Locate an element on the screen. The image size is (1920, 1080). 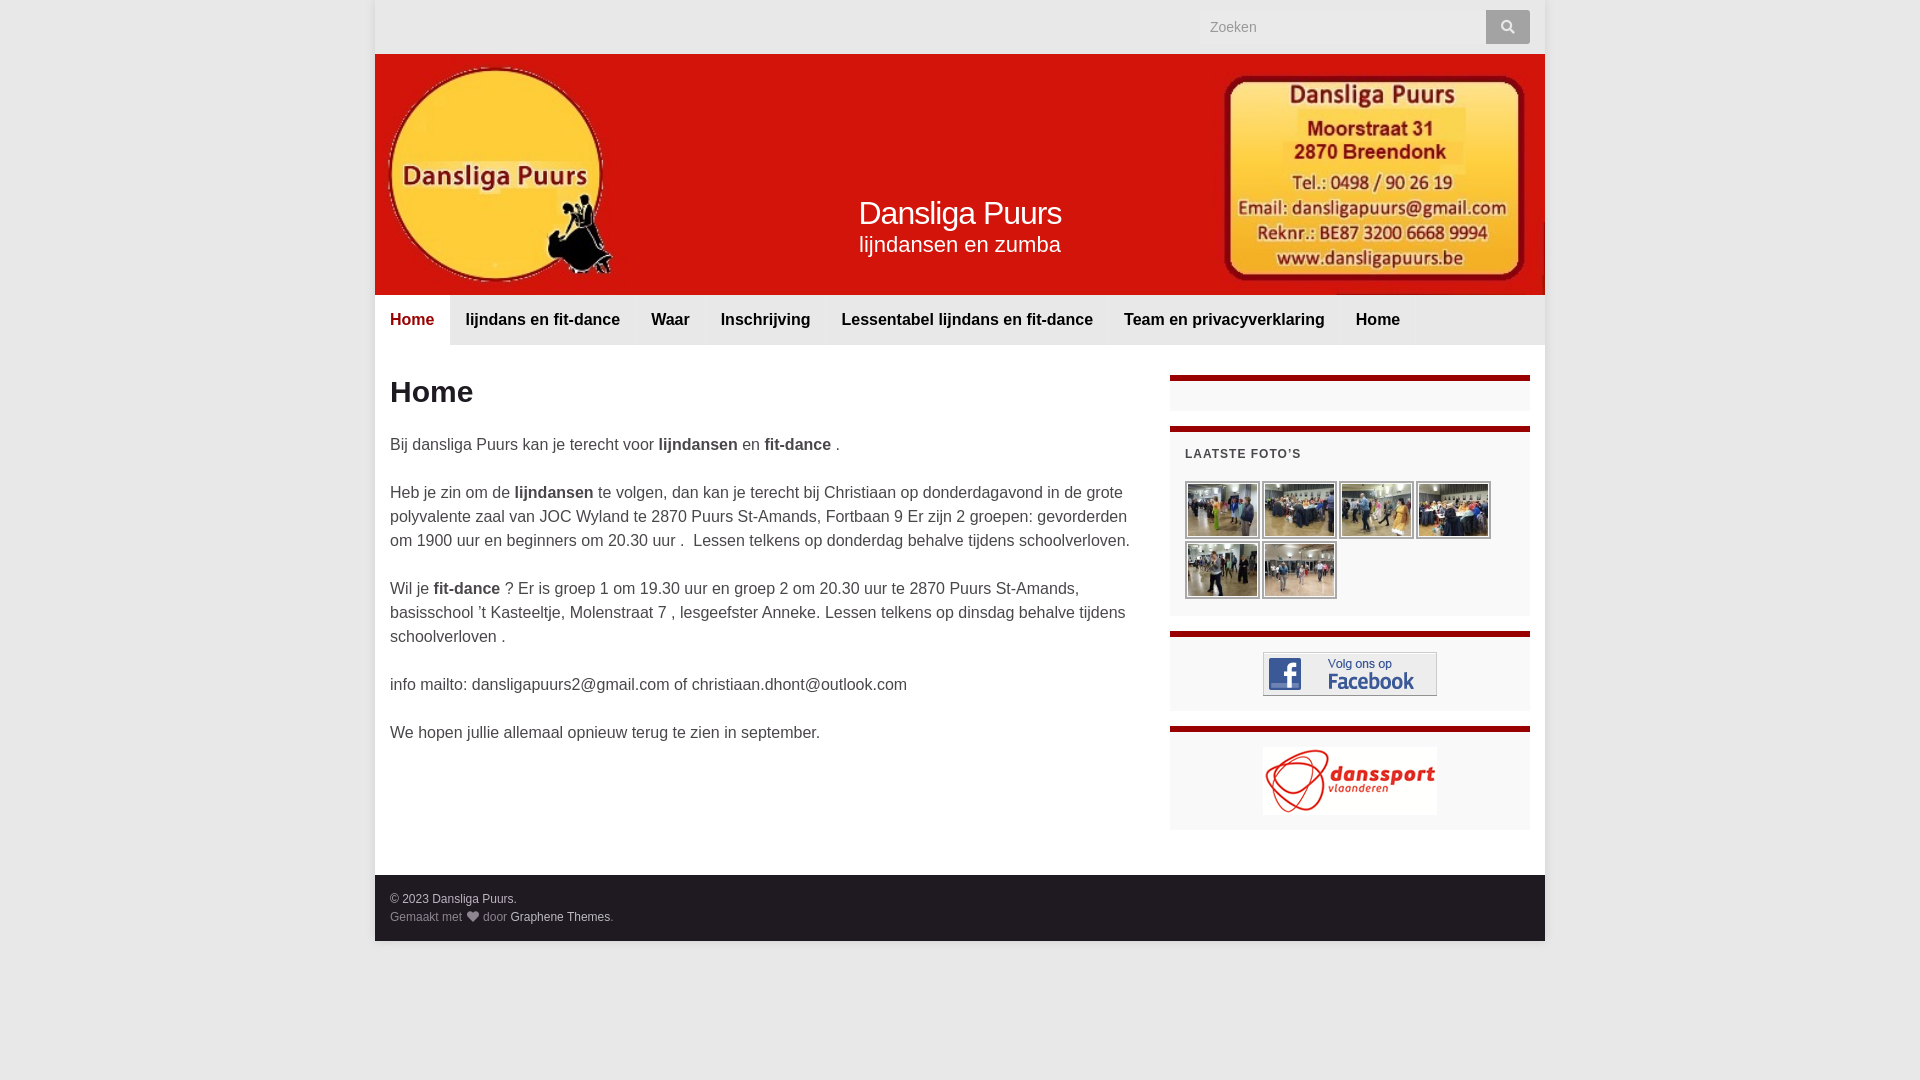
Home is located at coordinates (412, 320).